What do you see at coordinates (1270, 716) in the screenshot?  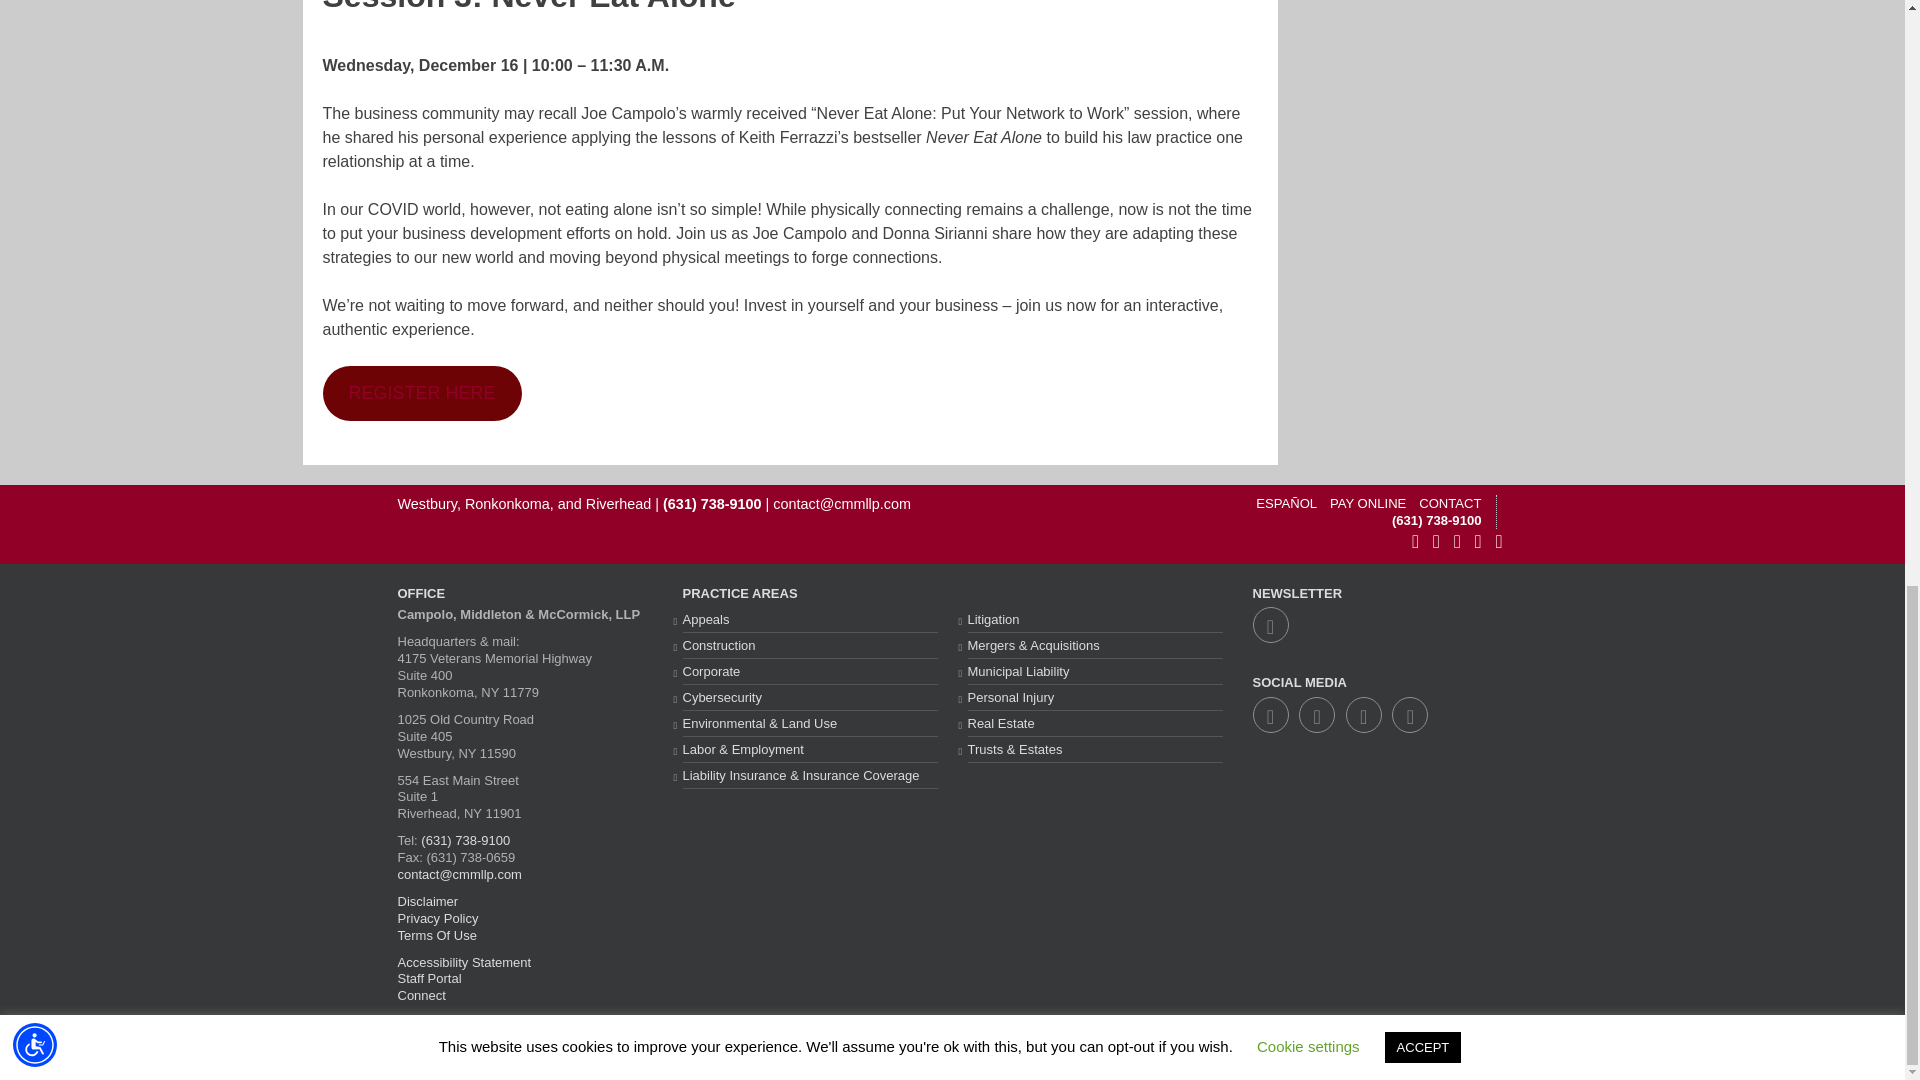 I see `Facebook` at bounding box center [1270, 716].